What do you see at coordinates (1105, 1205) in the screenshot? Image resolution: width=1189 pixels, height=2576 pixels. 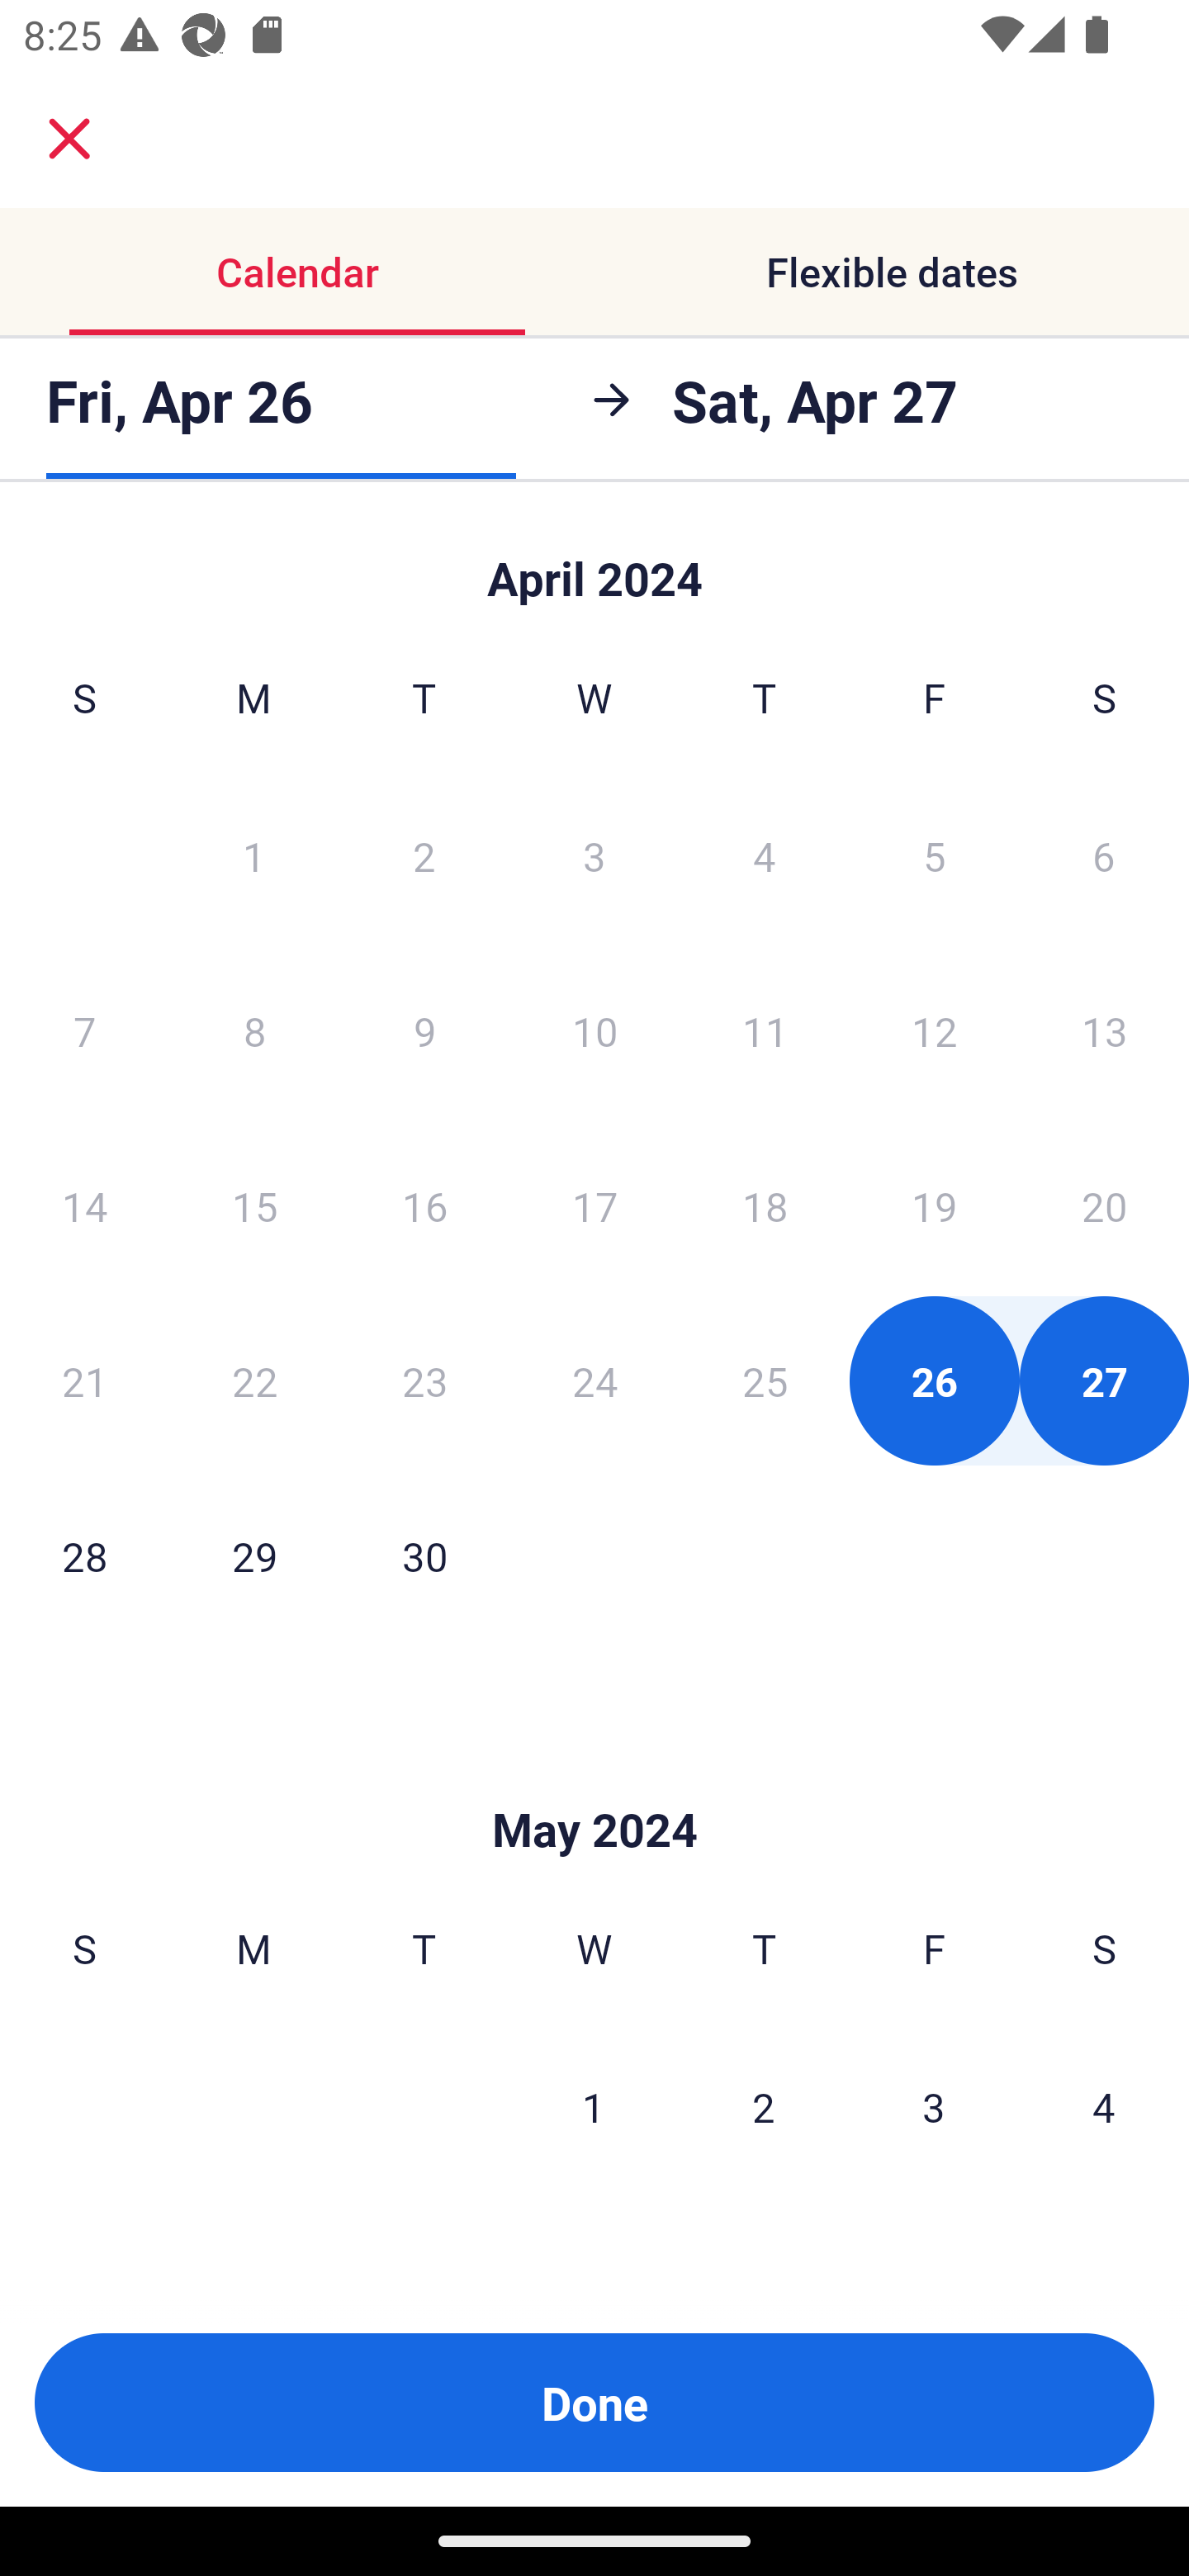 I see `20 Saturday, April 20, 2024` at bounding box center [1105, 1205].